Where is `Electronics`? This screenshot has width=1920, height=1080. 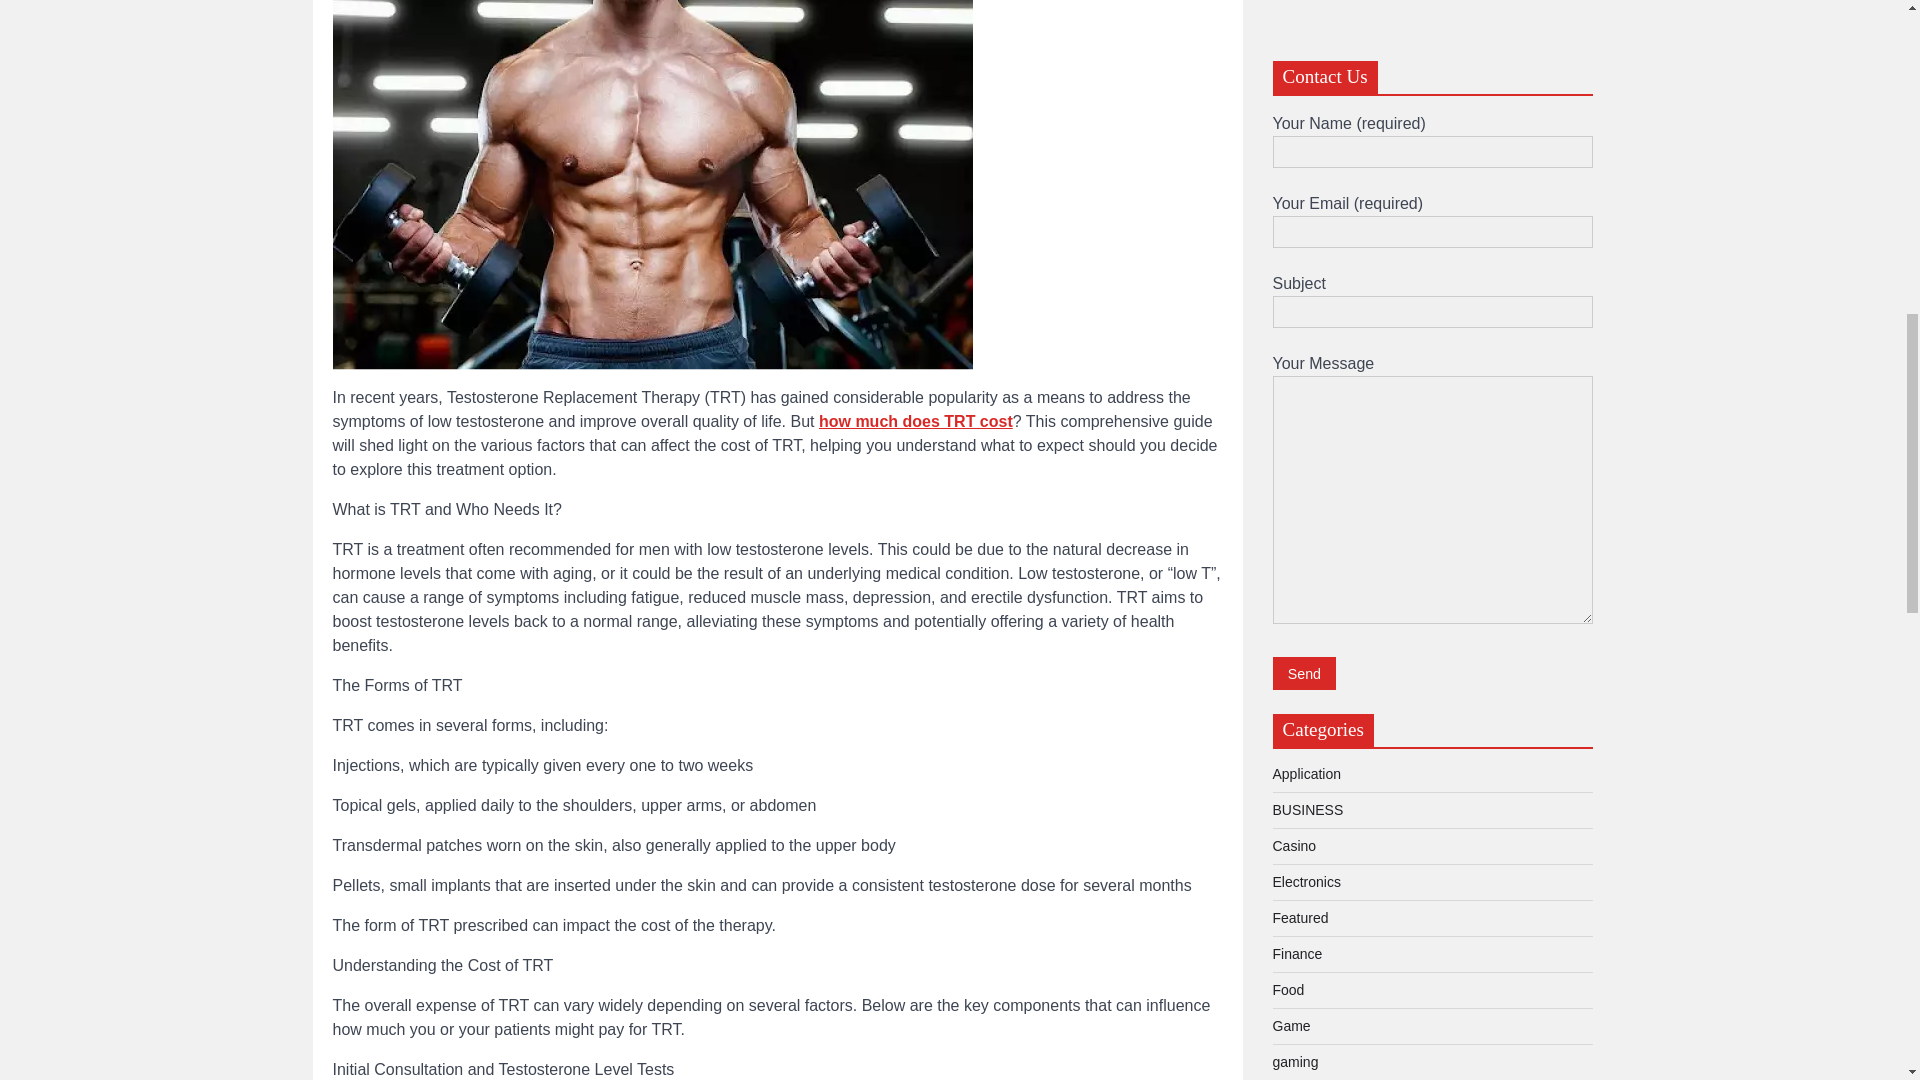 Electronics is located at coordinates (1306, 9).